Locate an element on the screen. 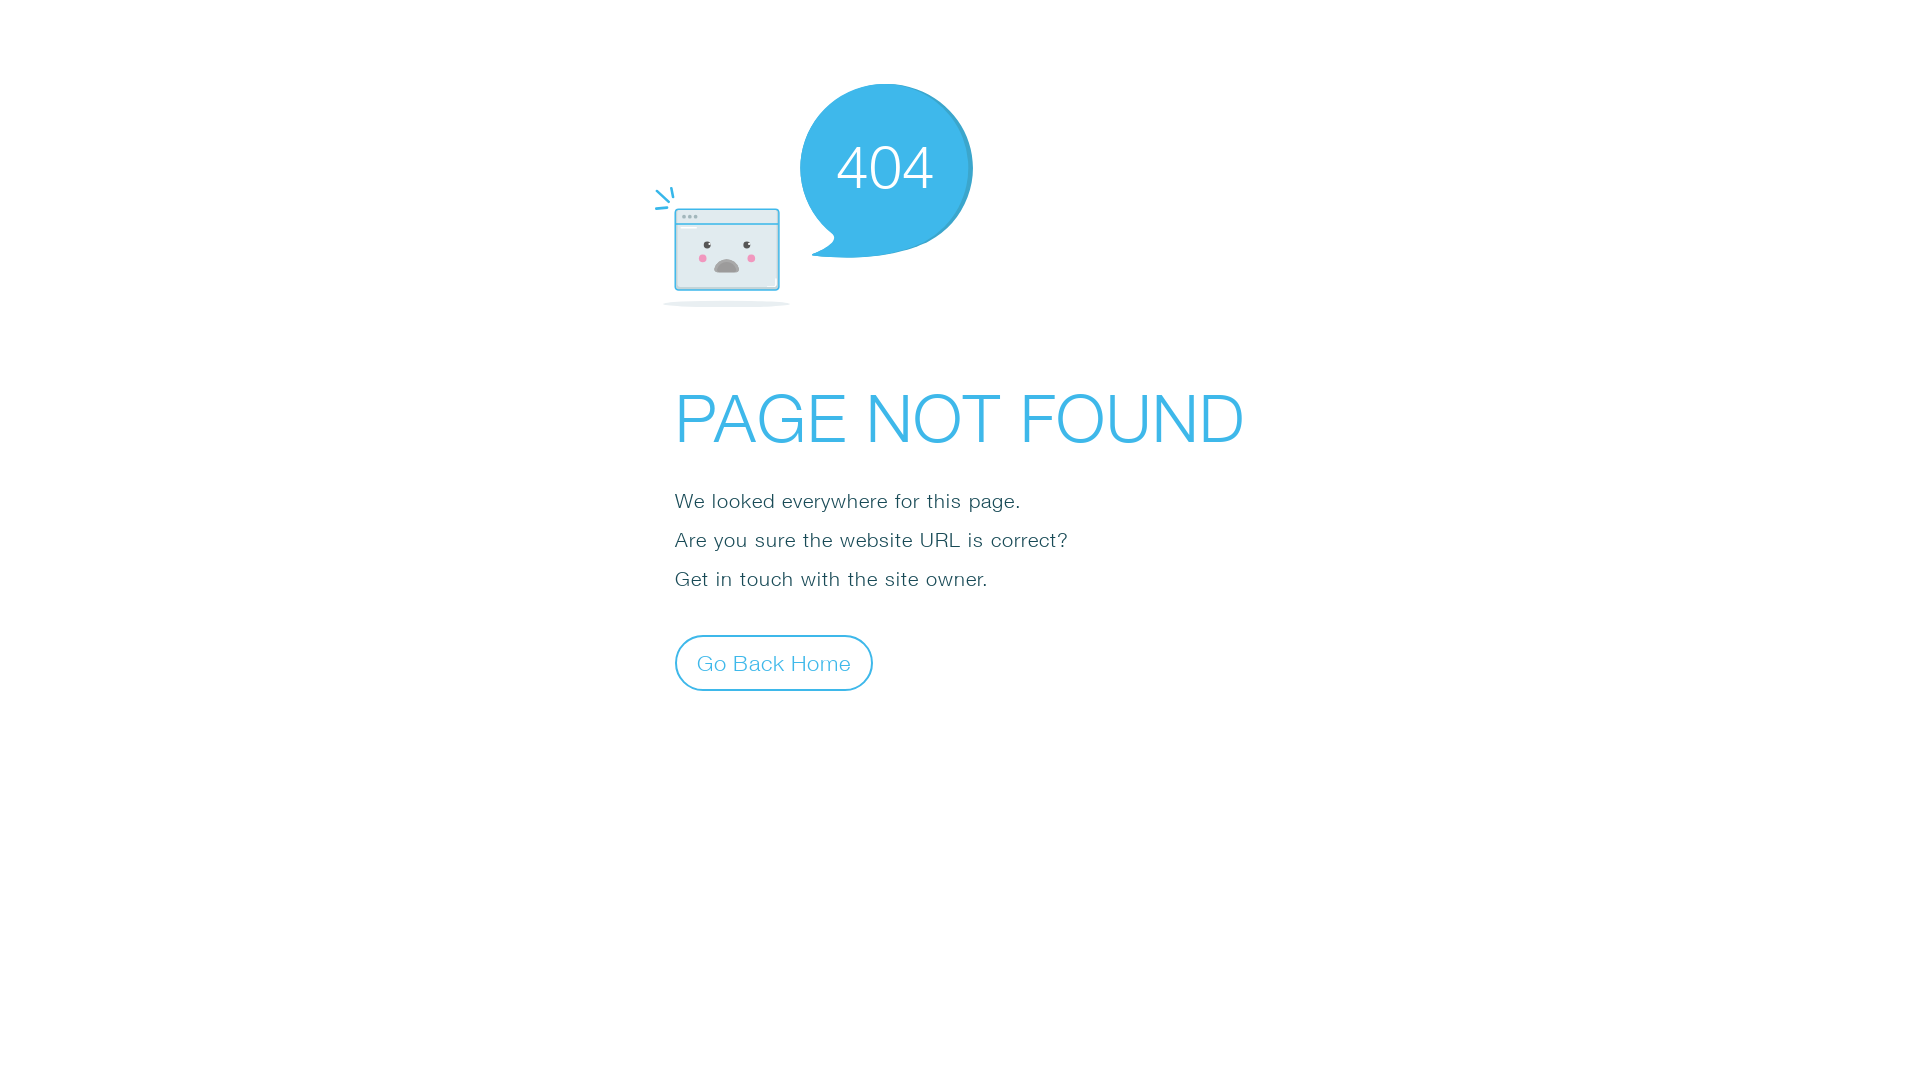  Go Back Home is located at coordinates (774, 662).